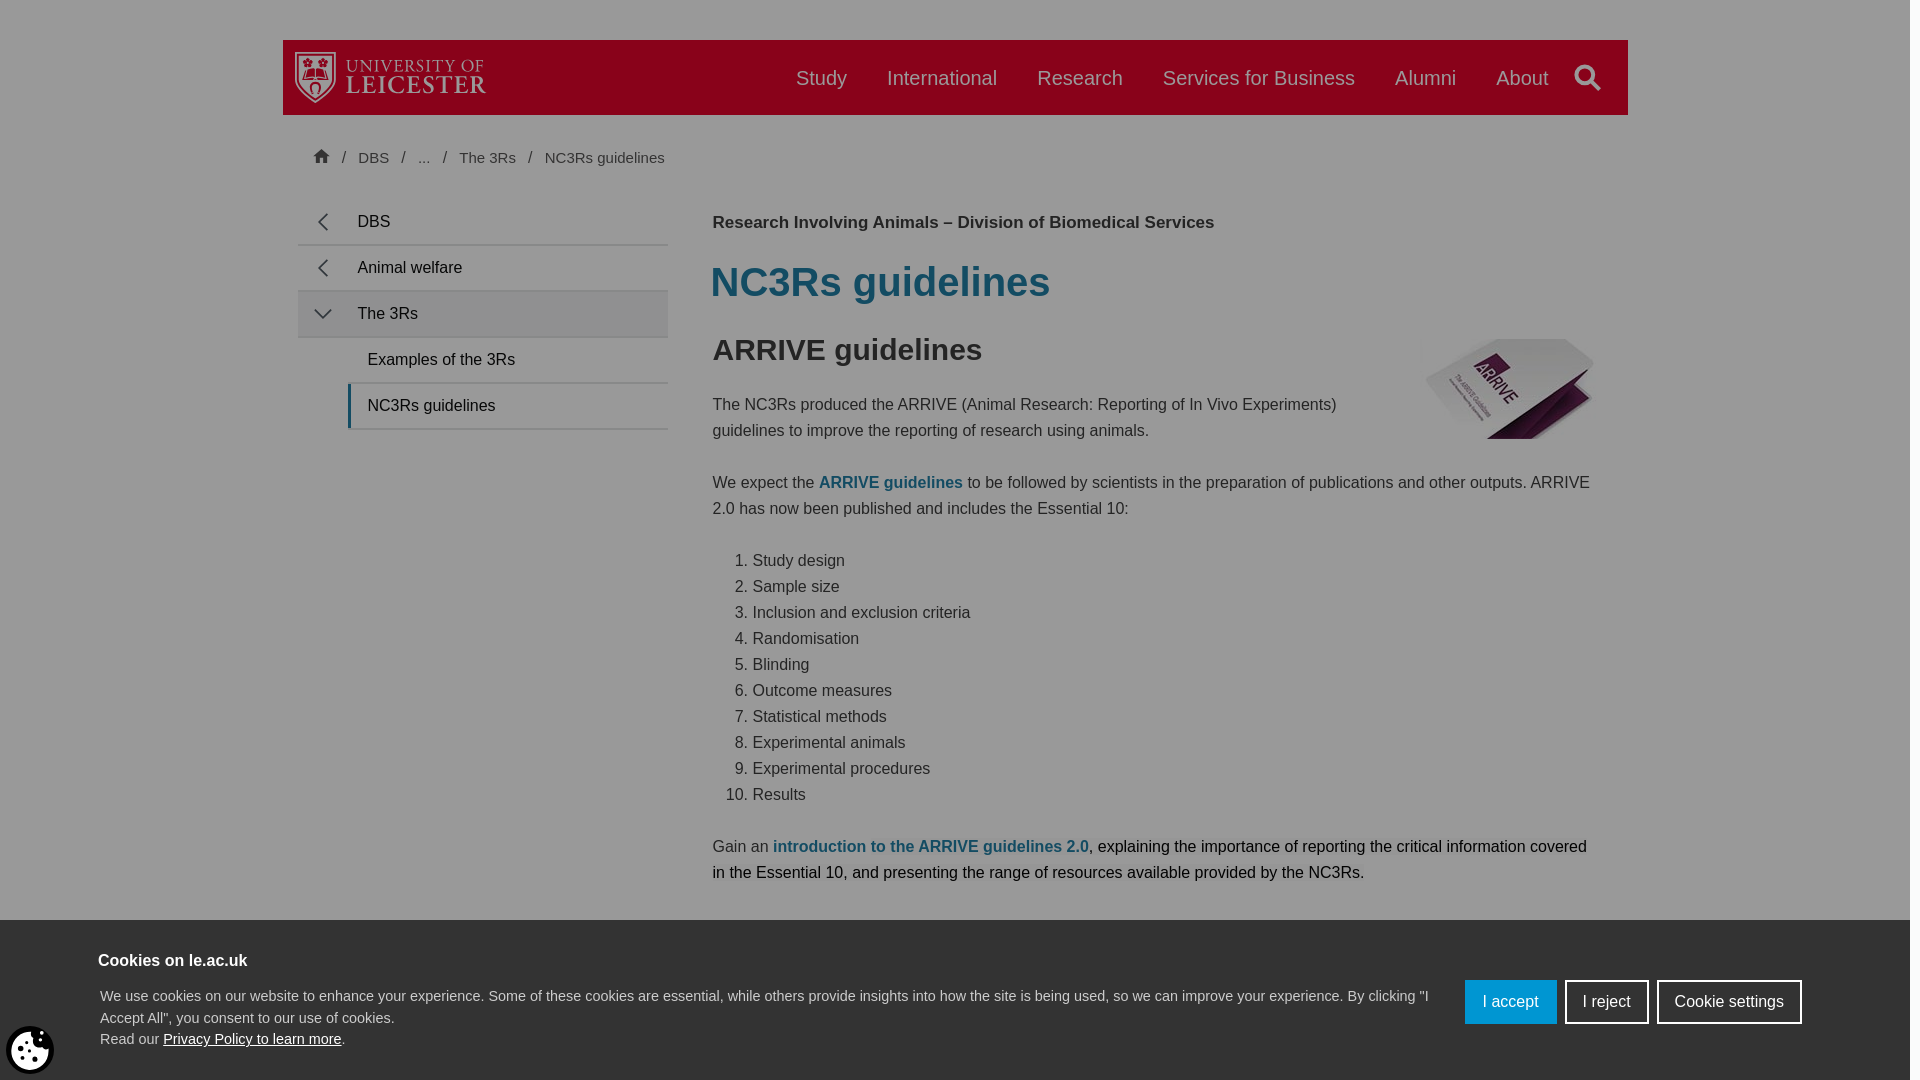 The image size is (1920, 1080). What do you see at coordinates (604, 158) in the screenshot?
I see `NC3Rs guidelines` at bounding box center [604, 158].